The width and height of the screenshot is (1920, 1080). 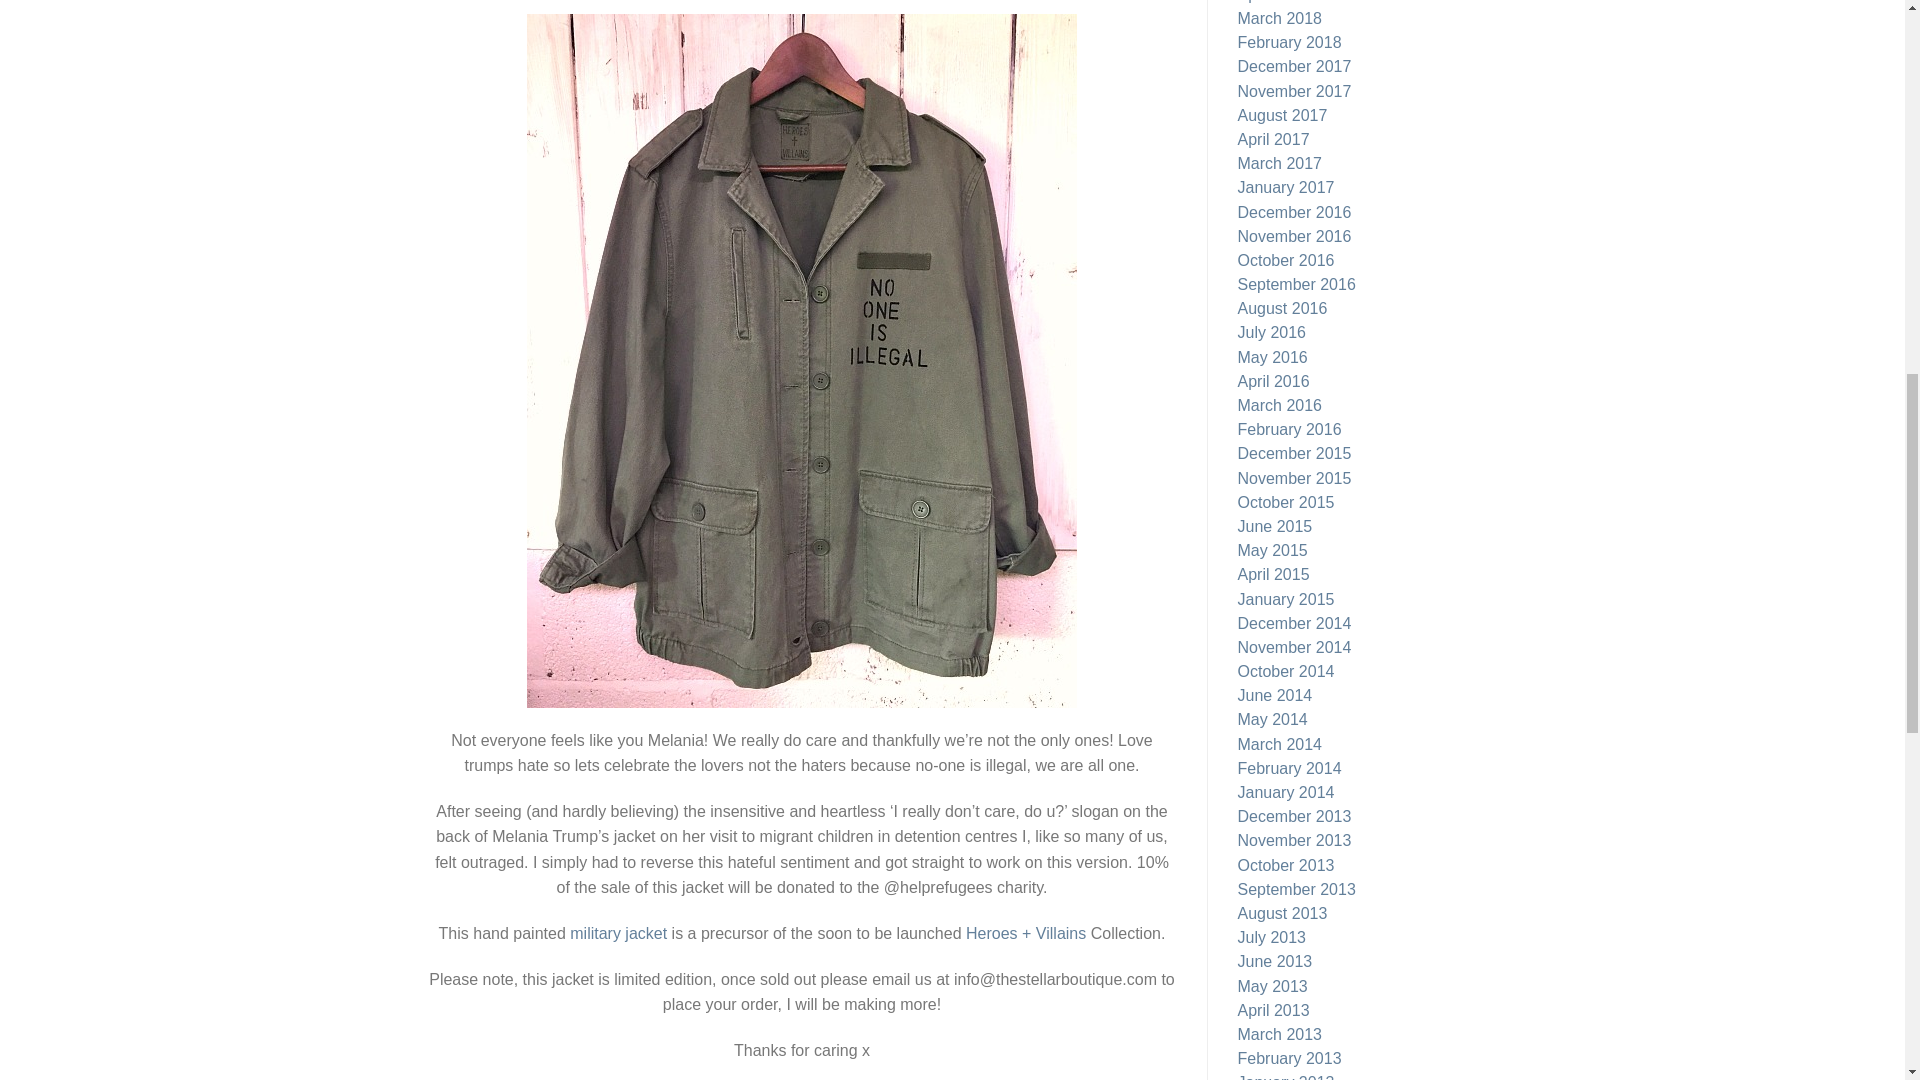 What do you see at coordinates (618, 932) in the screenshot?
I see `military jacket` at bounding box center [618, 932].